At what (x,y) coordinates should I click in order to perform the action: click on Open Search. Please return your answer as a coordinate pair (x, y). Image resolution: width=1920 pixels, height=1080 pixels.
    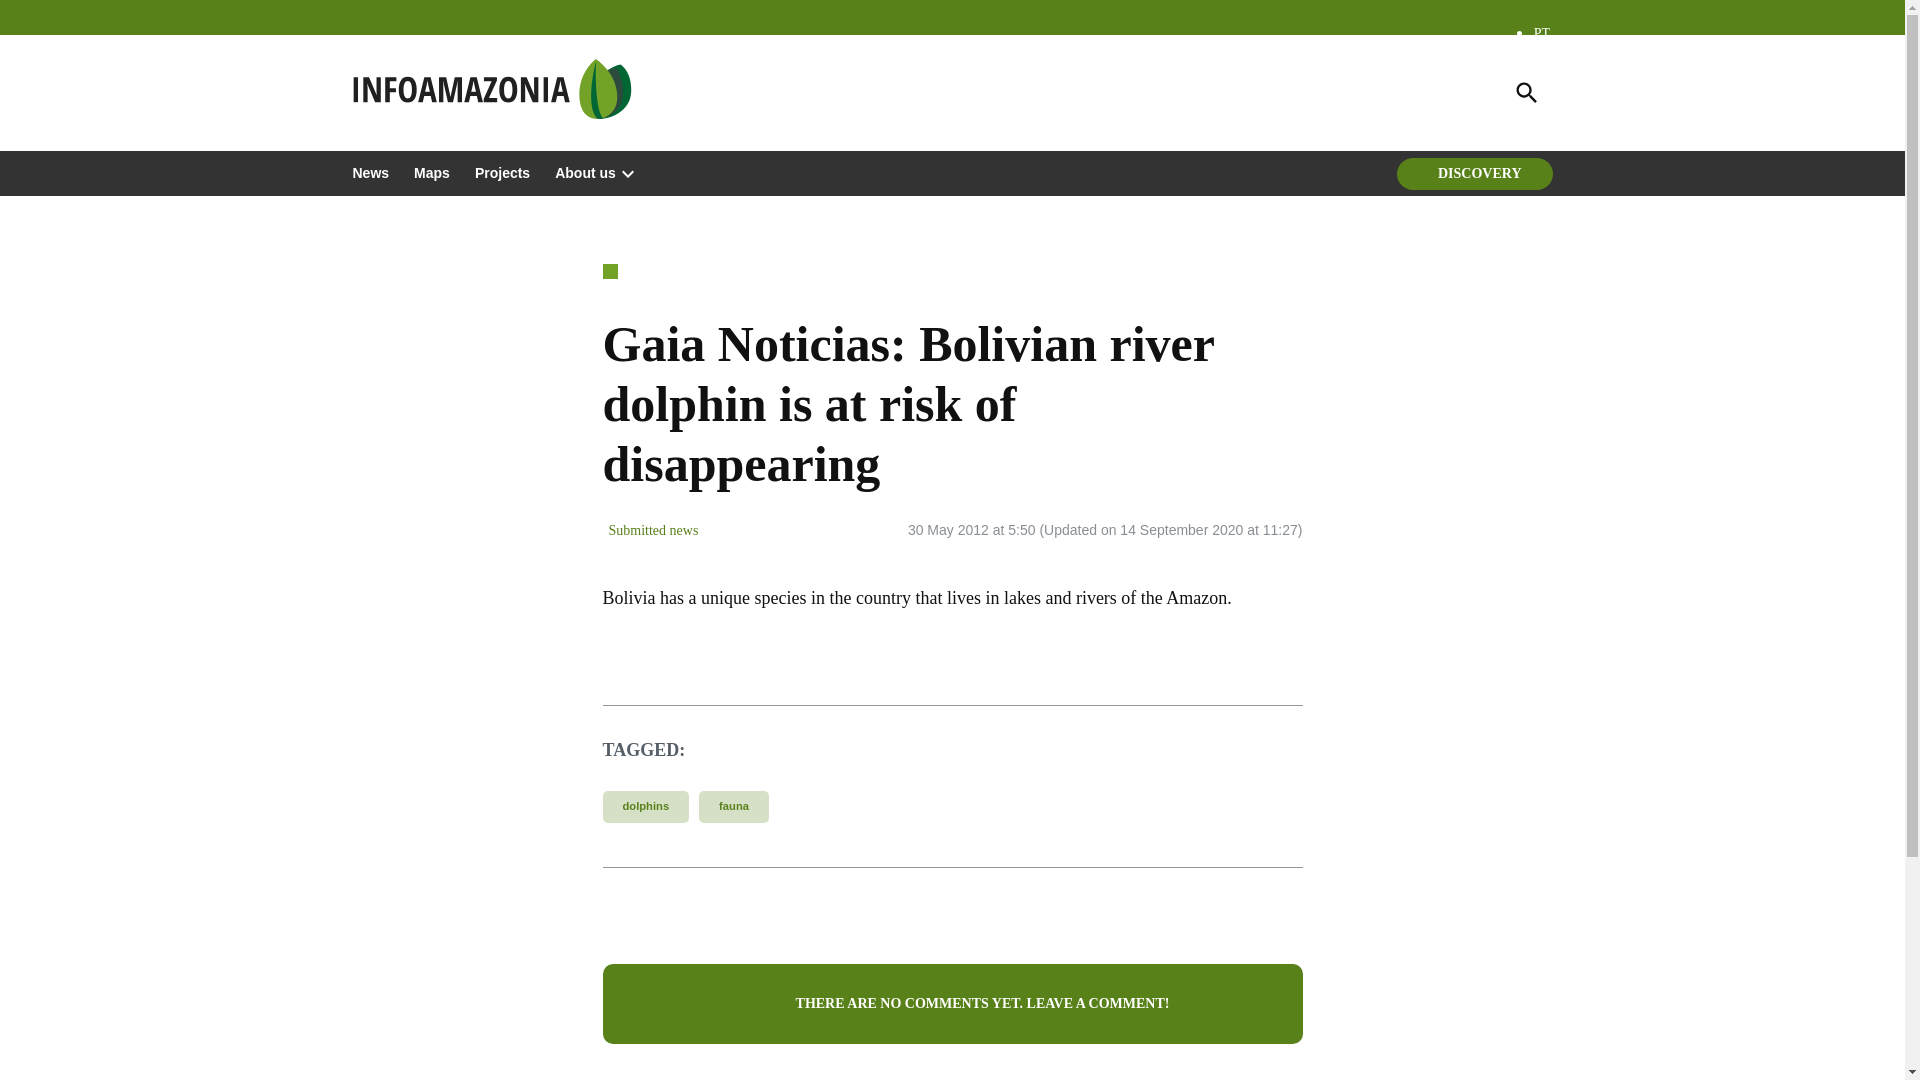
    Looking at the image, I should click on (1525, 92).